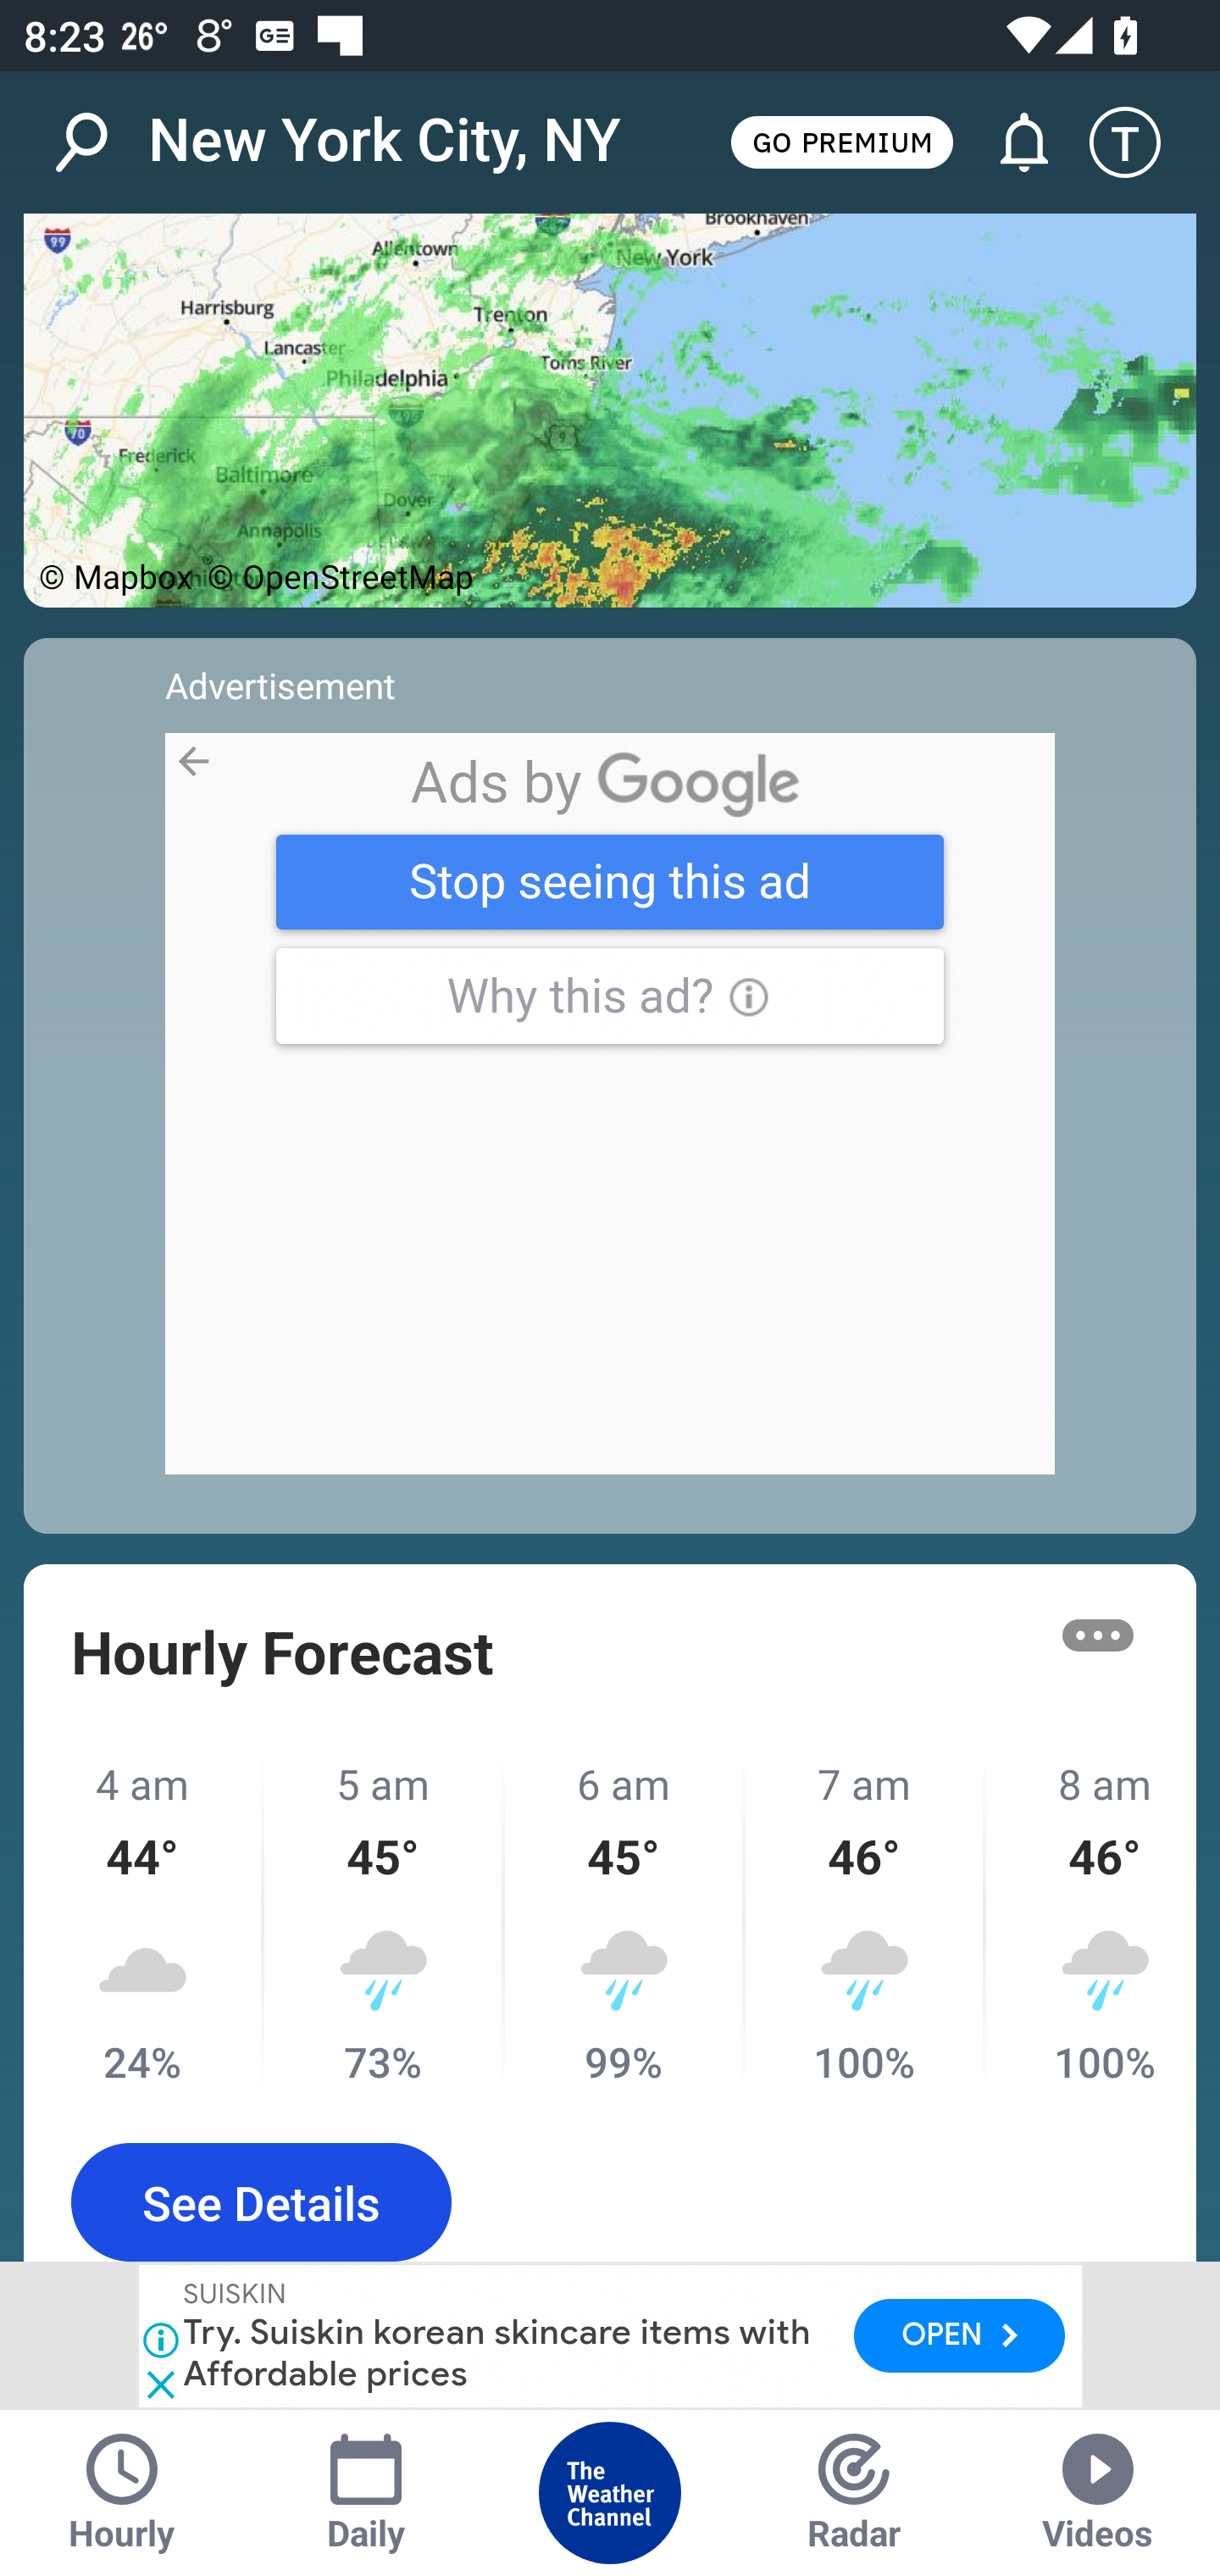  What do you see at coordinates (122, 2493) in the screenshot?
I see `Hourly Tab Hourly` at bounding box center [122, 2493].